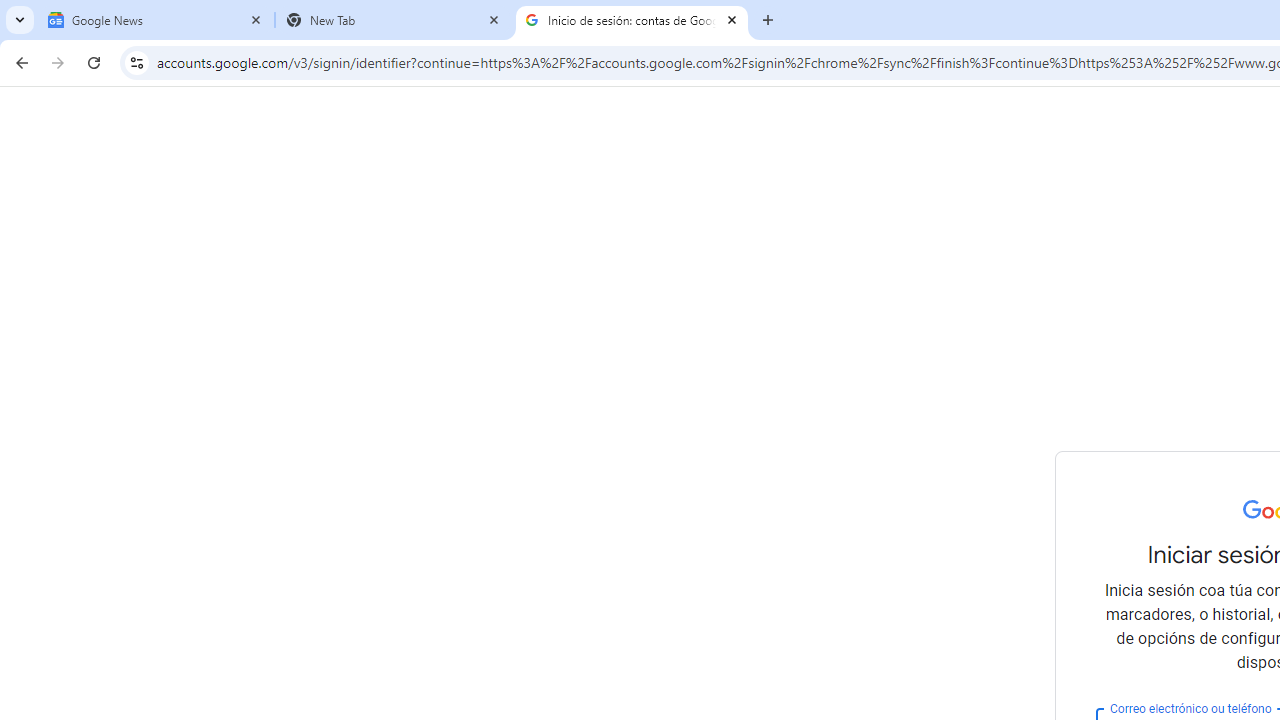  What do you see at coordinates (156, 20) in the screenshot?
I see `Google News` at bounding box center [156, 20].